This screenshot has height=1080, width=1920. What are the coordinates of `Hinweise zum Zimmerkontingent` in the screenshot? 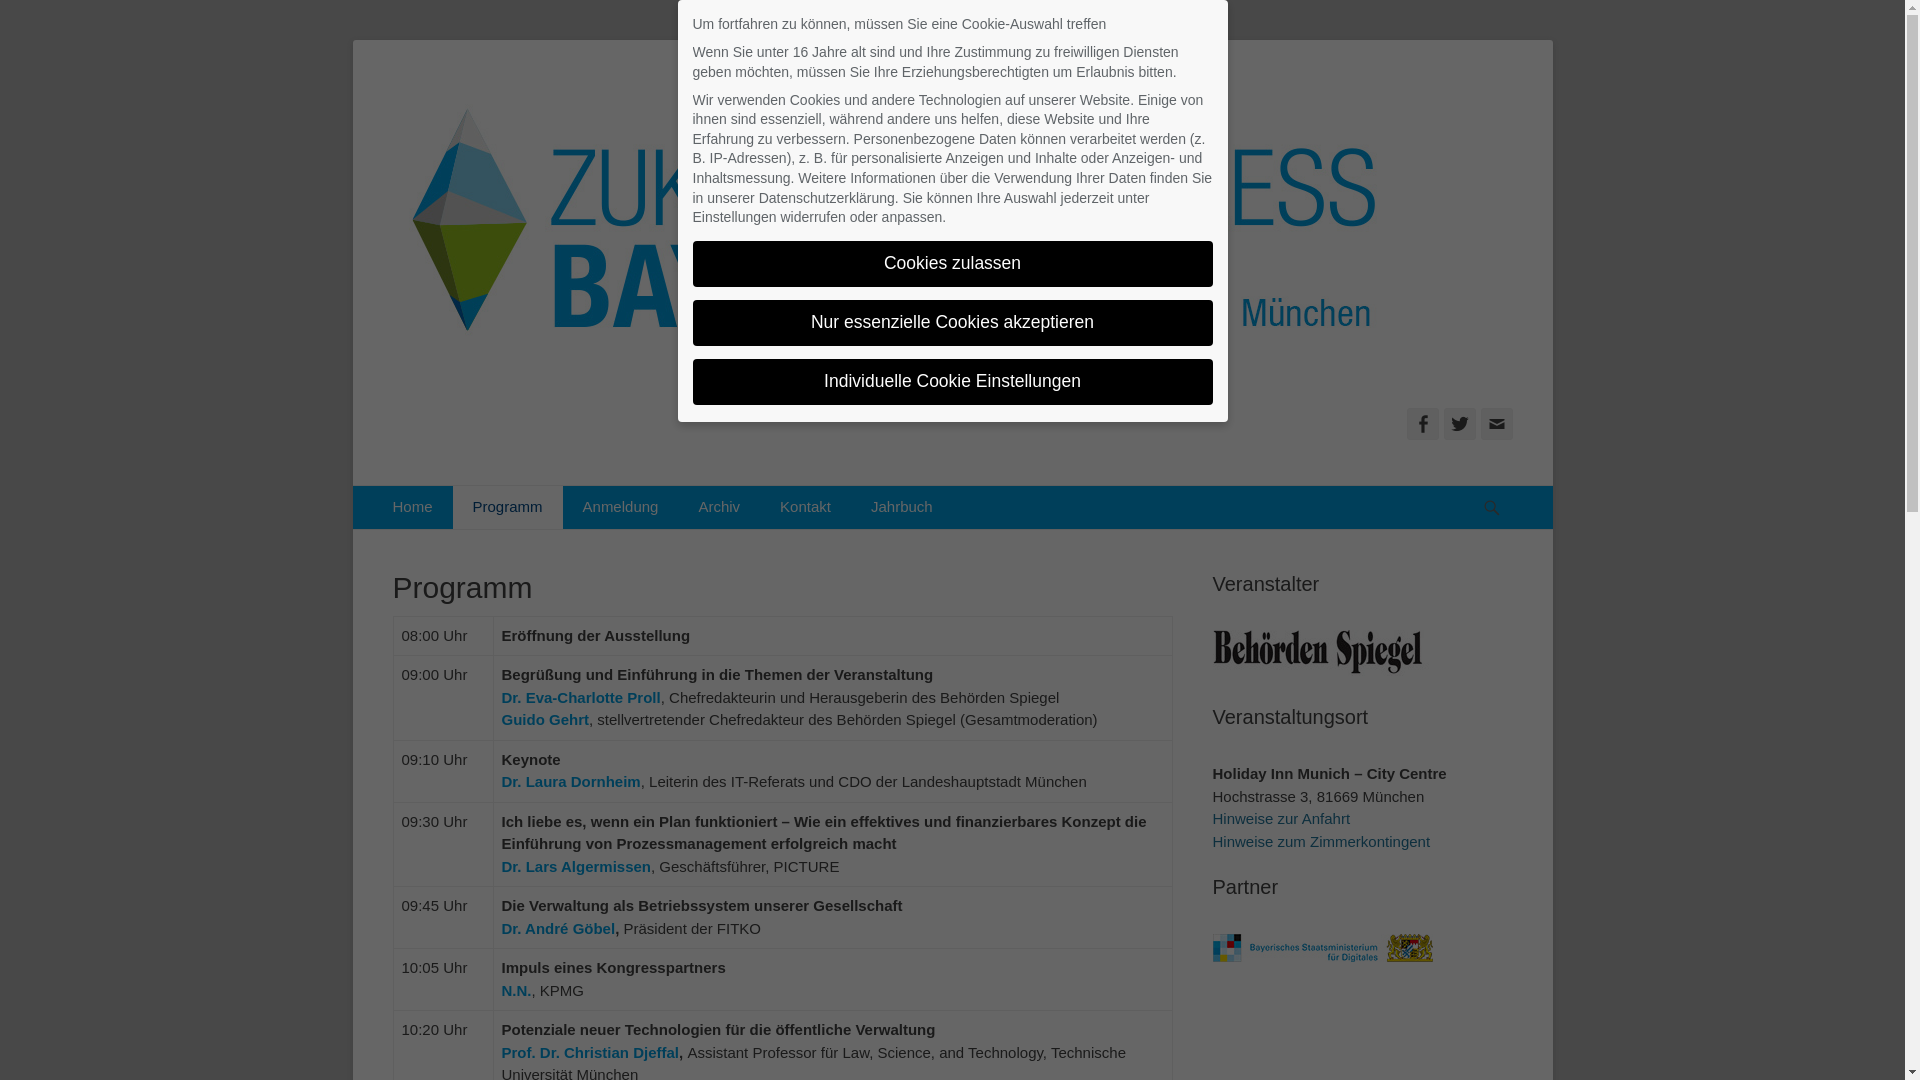 It's located at (1321, 840).